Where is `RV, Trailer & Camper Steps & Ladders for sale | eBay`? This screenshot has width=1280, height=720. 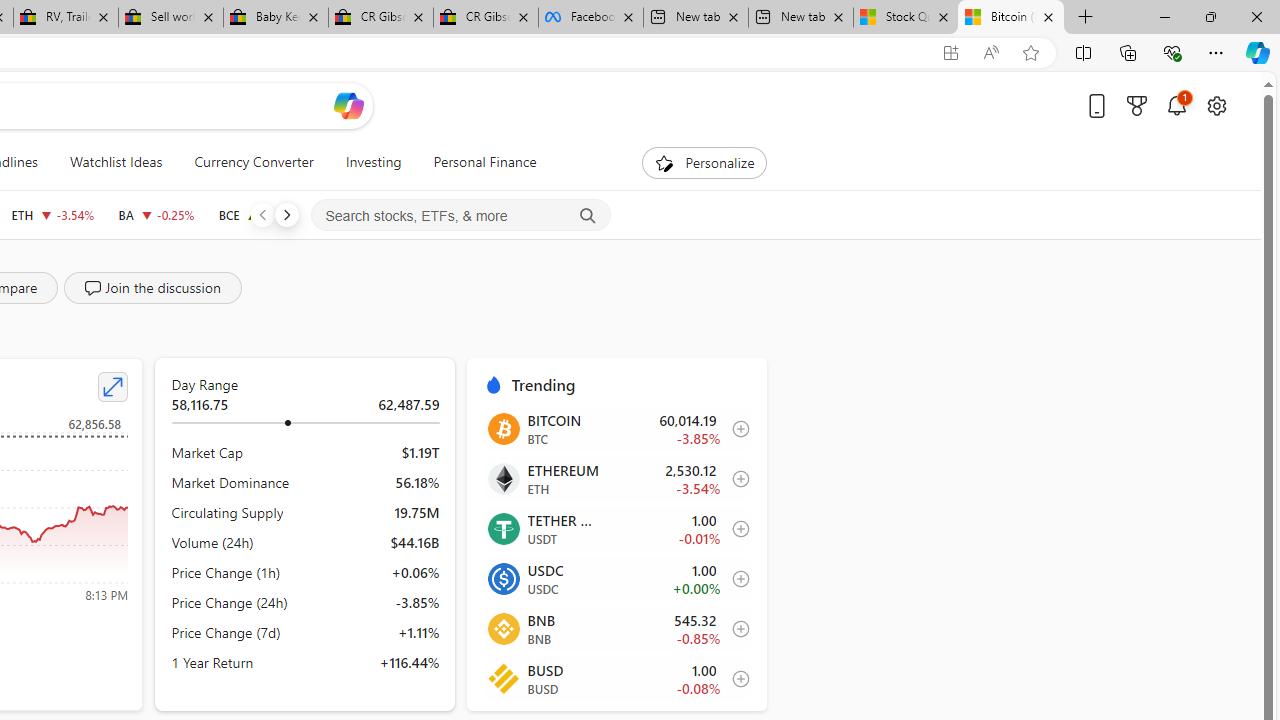
RV, Trailer & Camper Steps & Ladders for sale | eBay is located at coordinates (66, 18).